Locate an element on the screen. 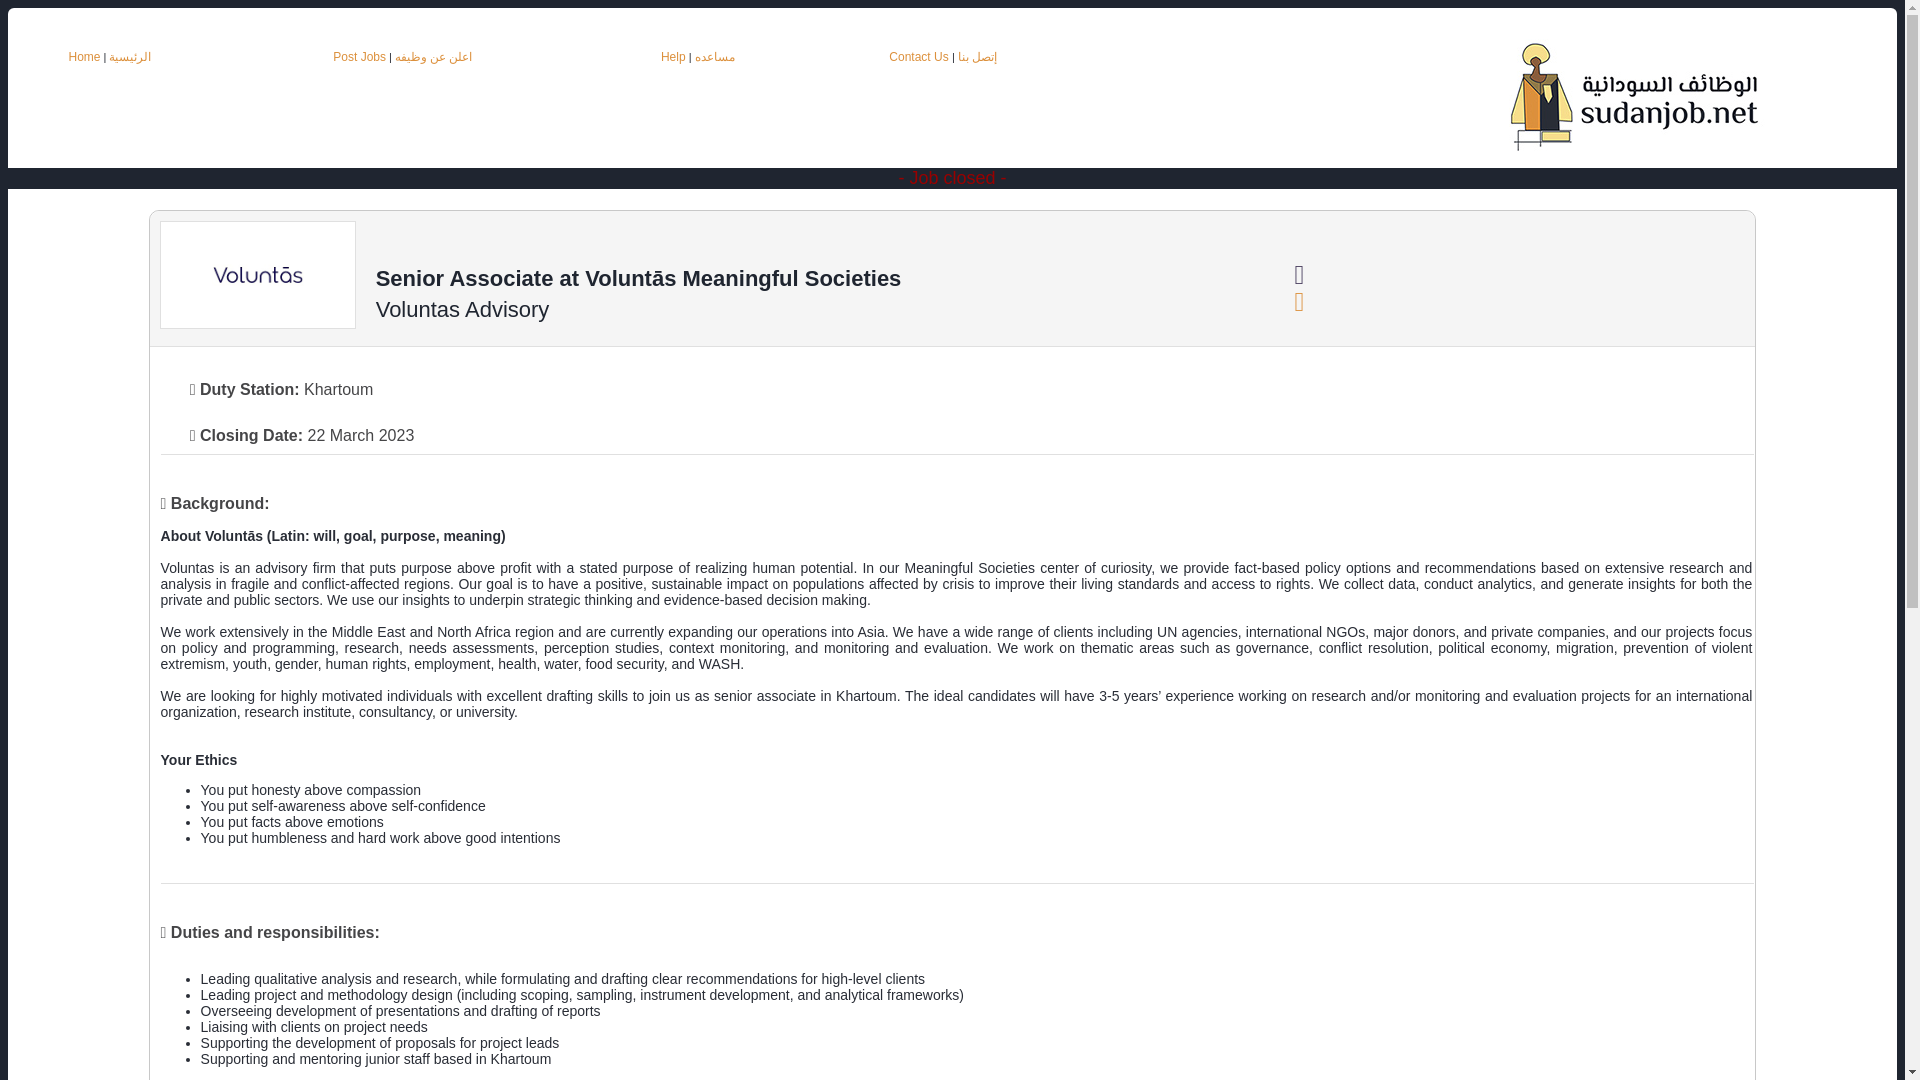  Help is located at coordinates (672, 56).